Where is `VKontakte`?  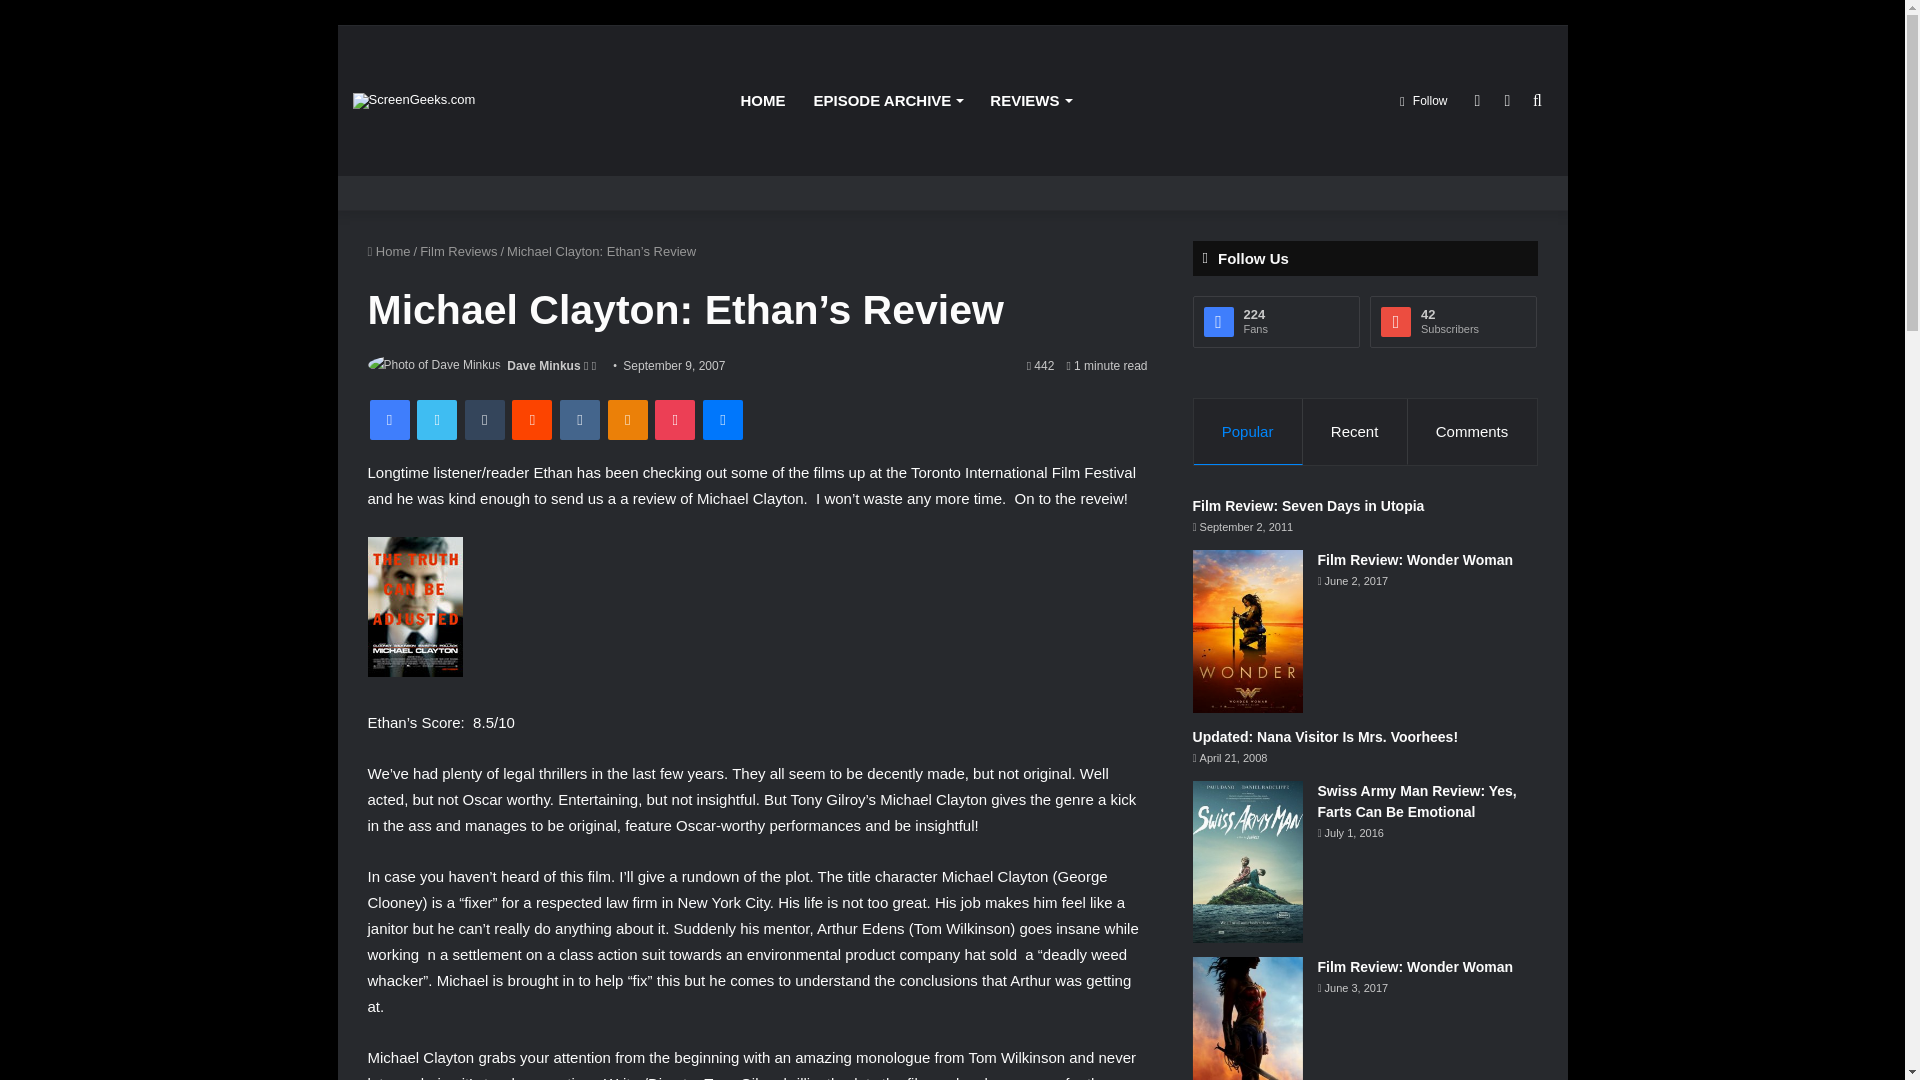 VKontakte is located at coordinates (580, 419).